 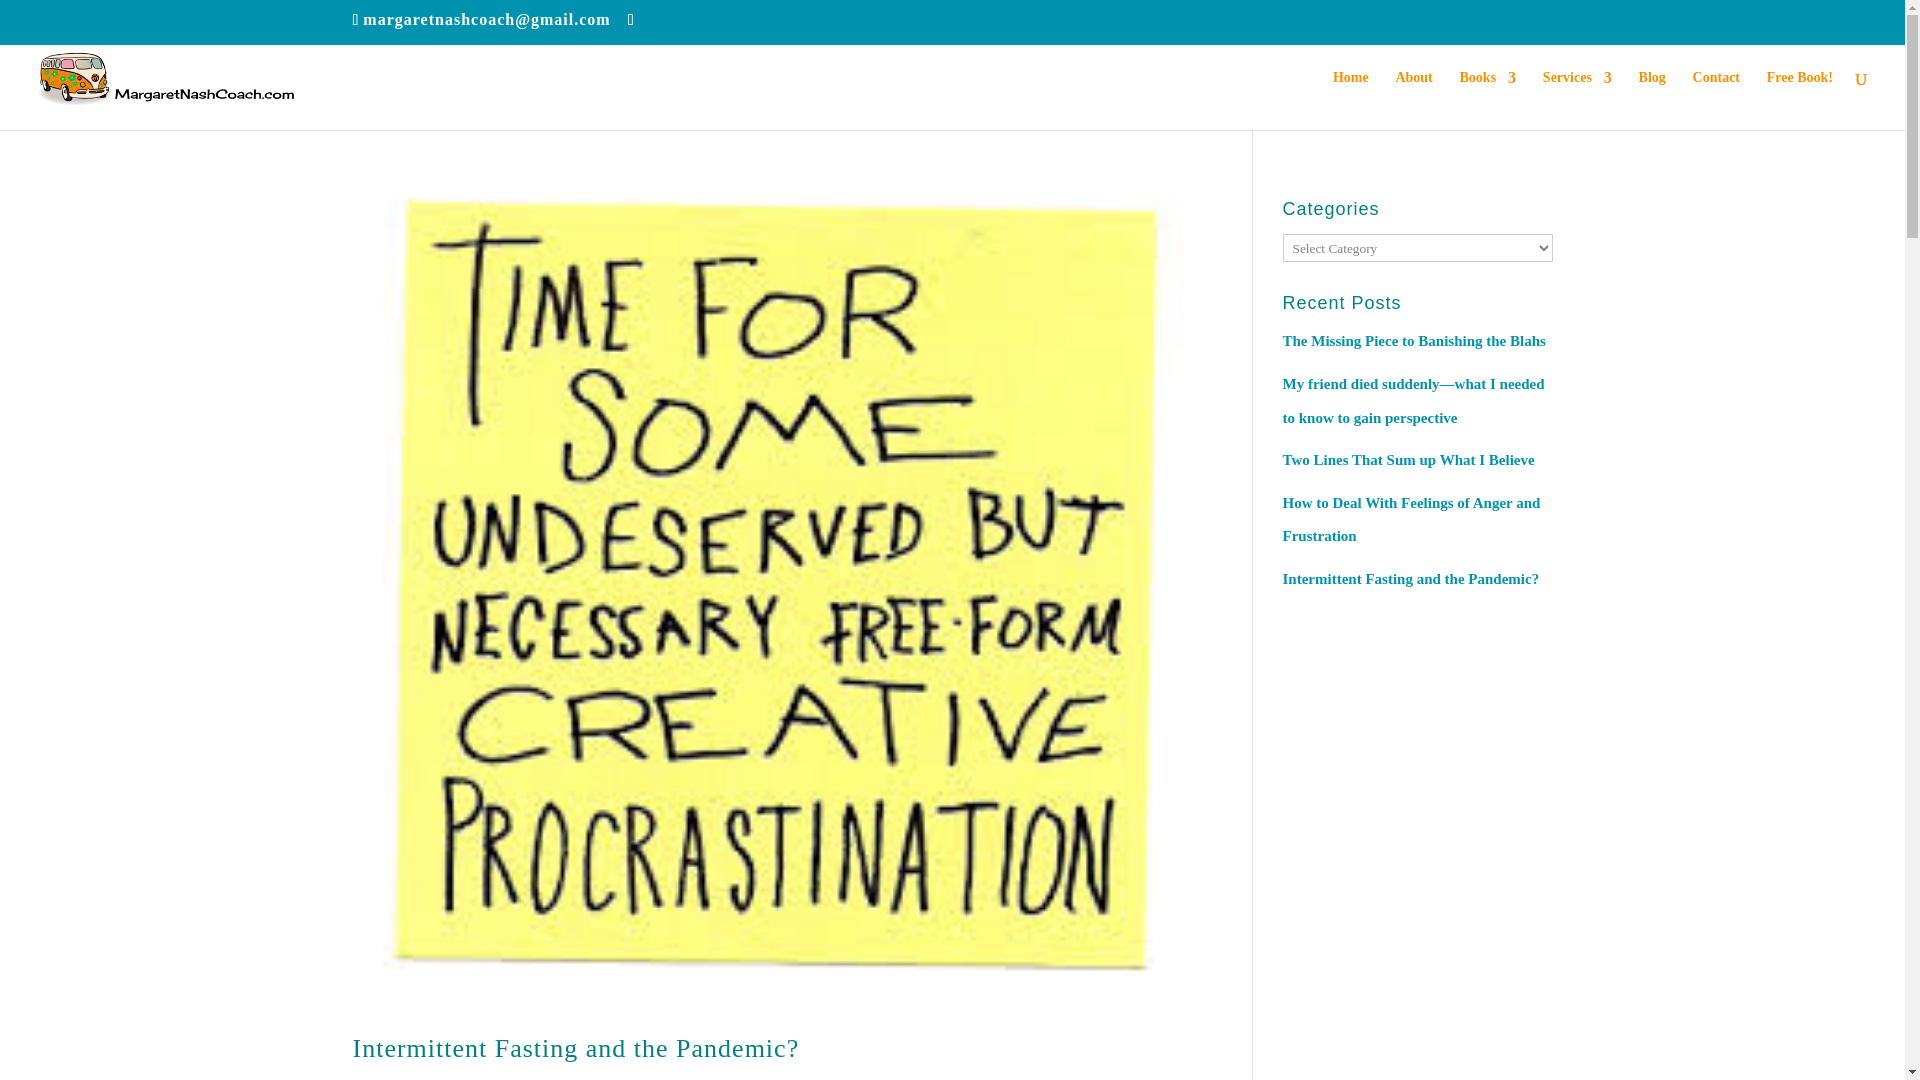 What do you see at coordinates (1800, 98) in the screenshot?
I see `Free Book!` at bounding box center [1800, 98].